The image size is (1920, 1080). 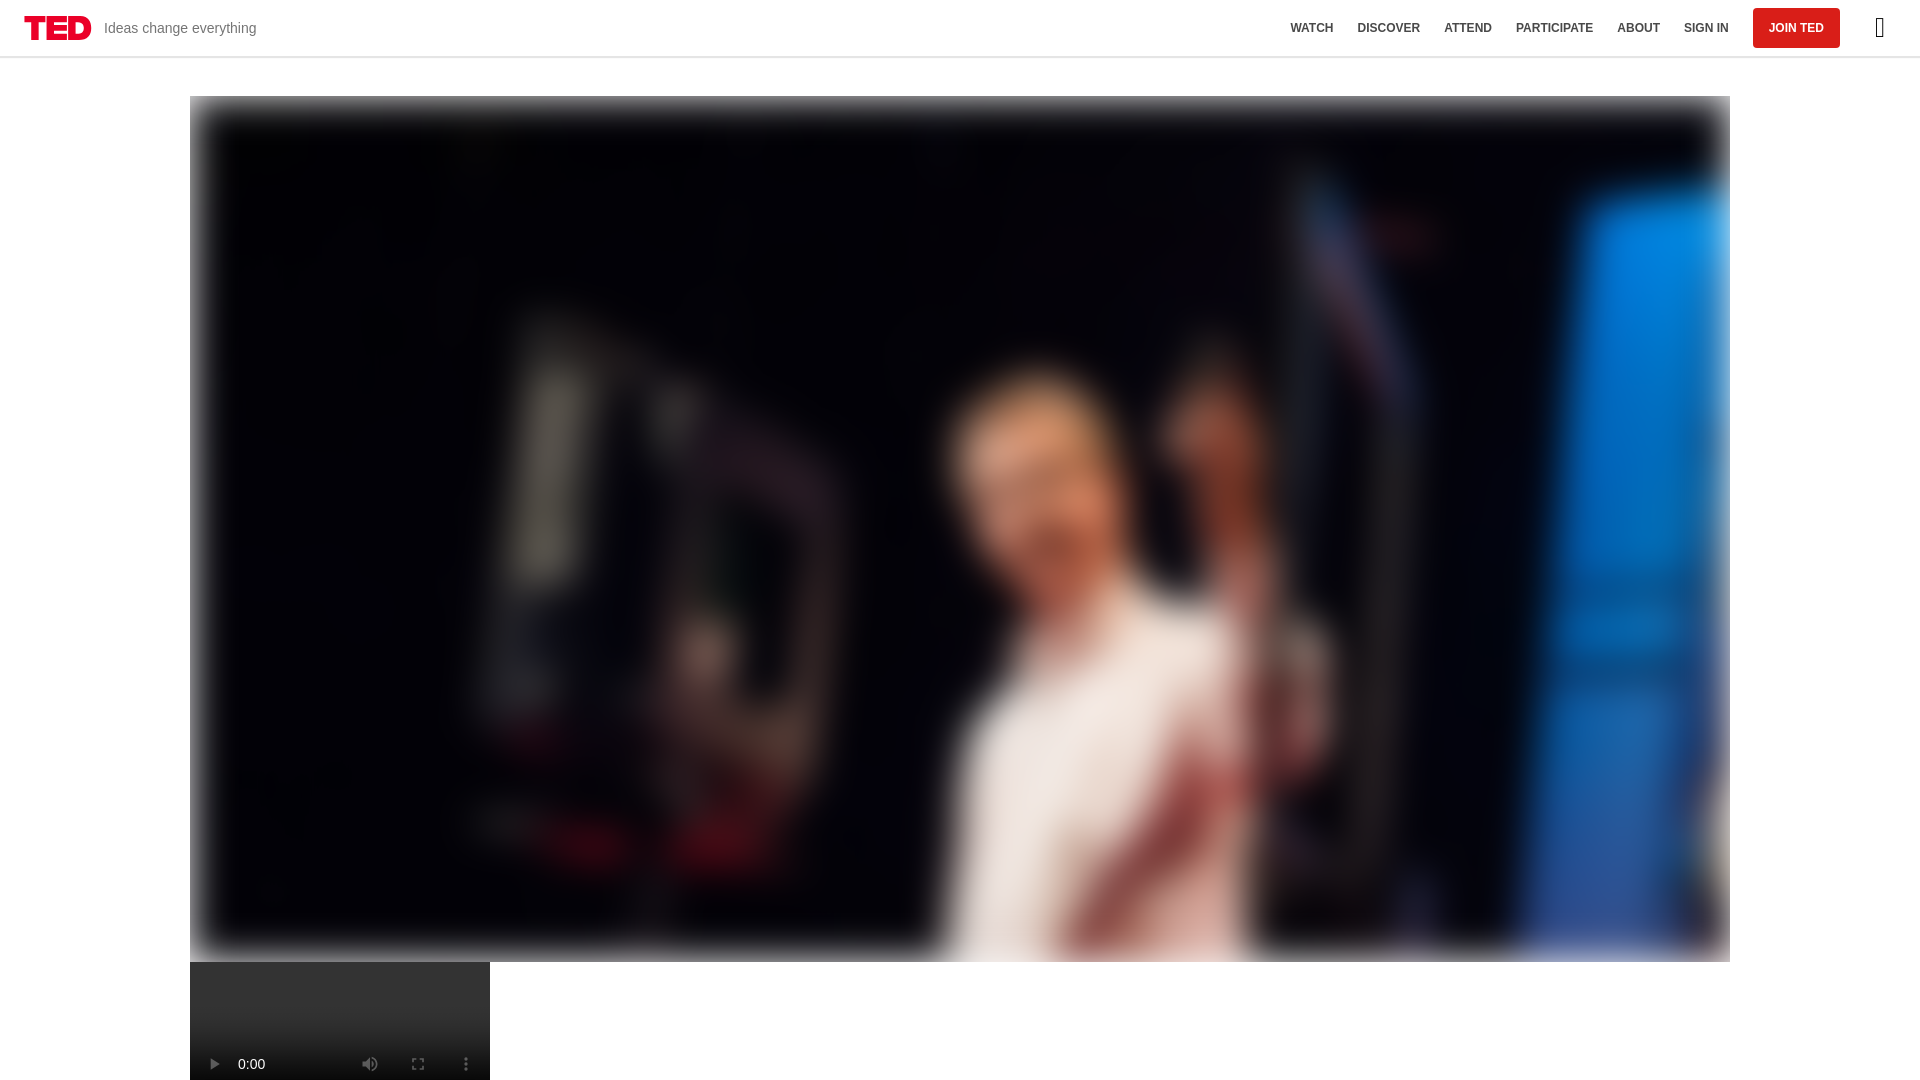 I want to click on ATTEND, so click(x=1468, y=28).